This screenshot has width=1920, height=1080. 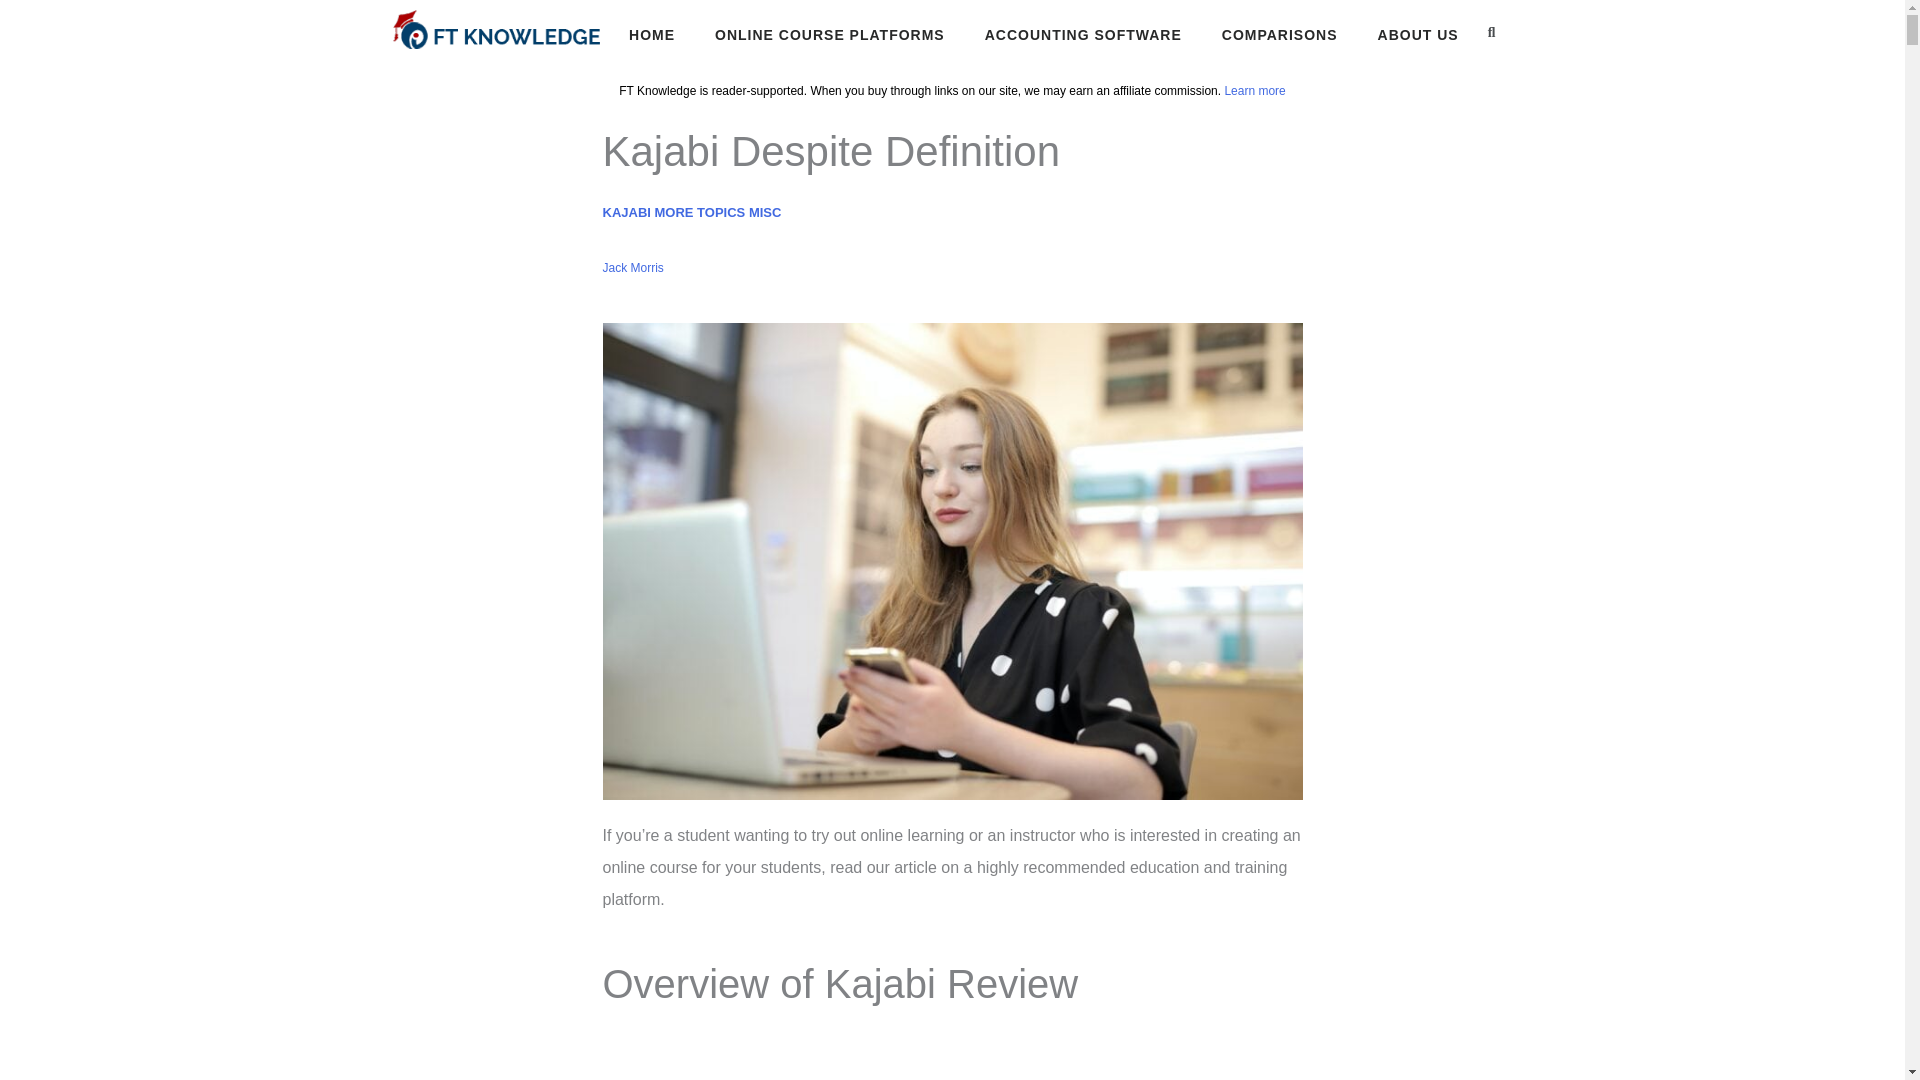 I want to click on COMPARISONS, so click(x=1280, y=35).